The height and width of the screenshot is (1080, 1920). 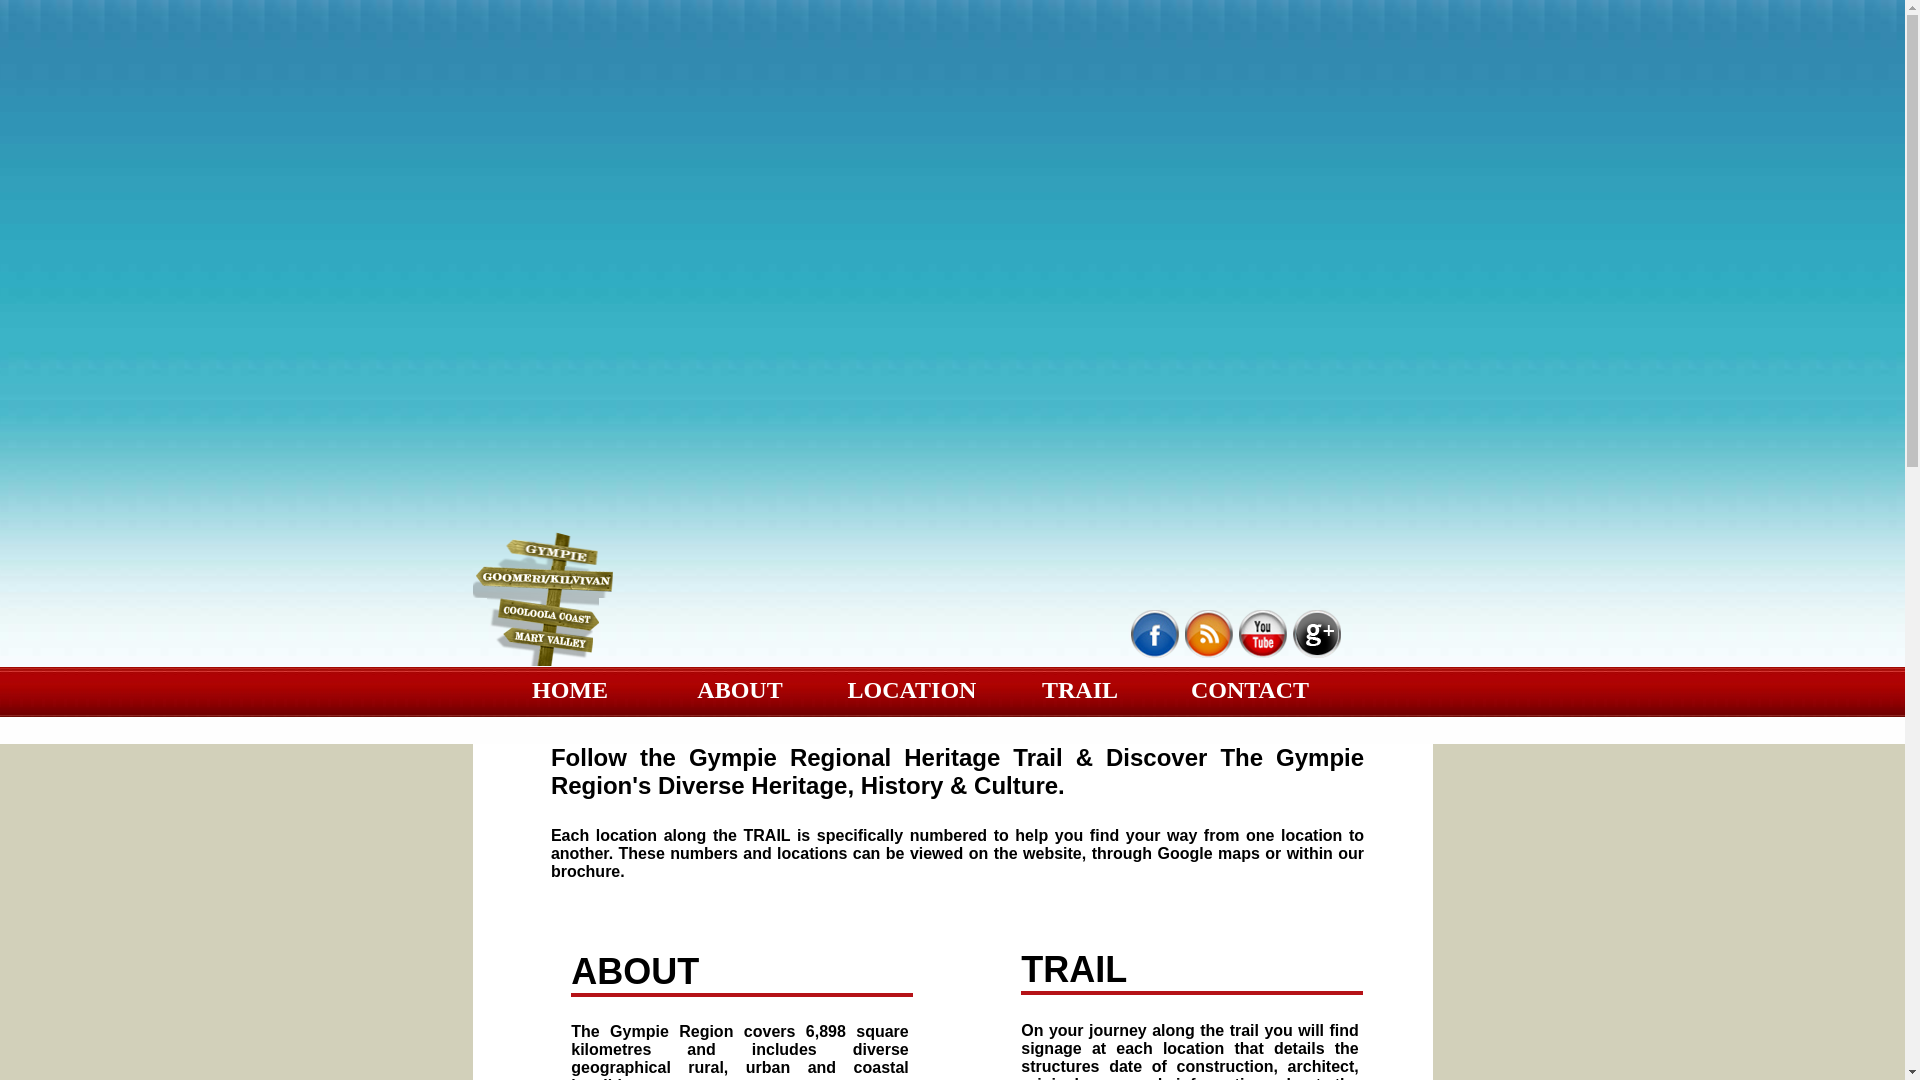 I want to click on HOME, so click(x=570, y=690).